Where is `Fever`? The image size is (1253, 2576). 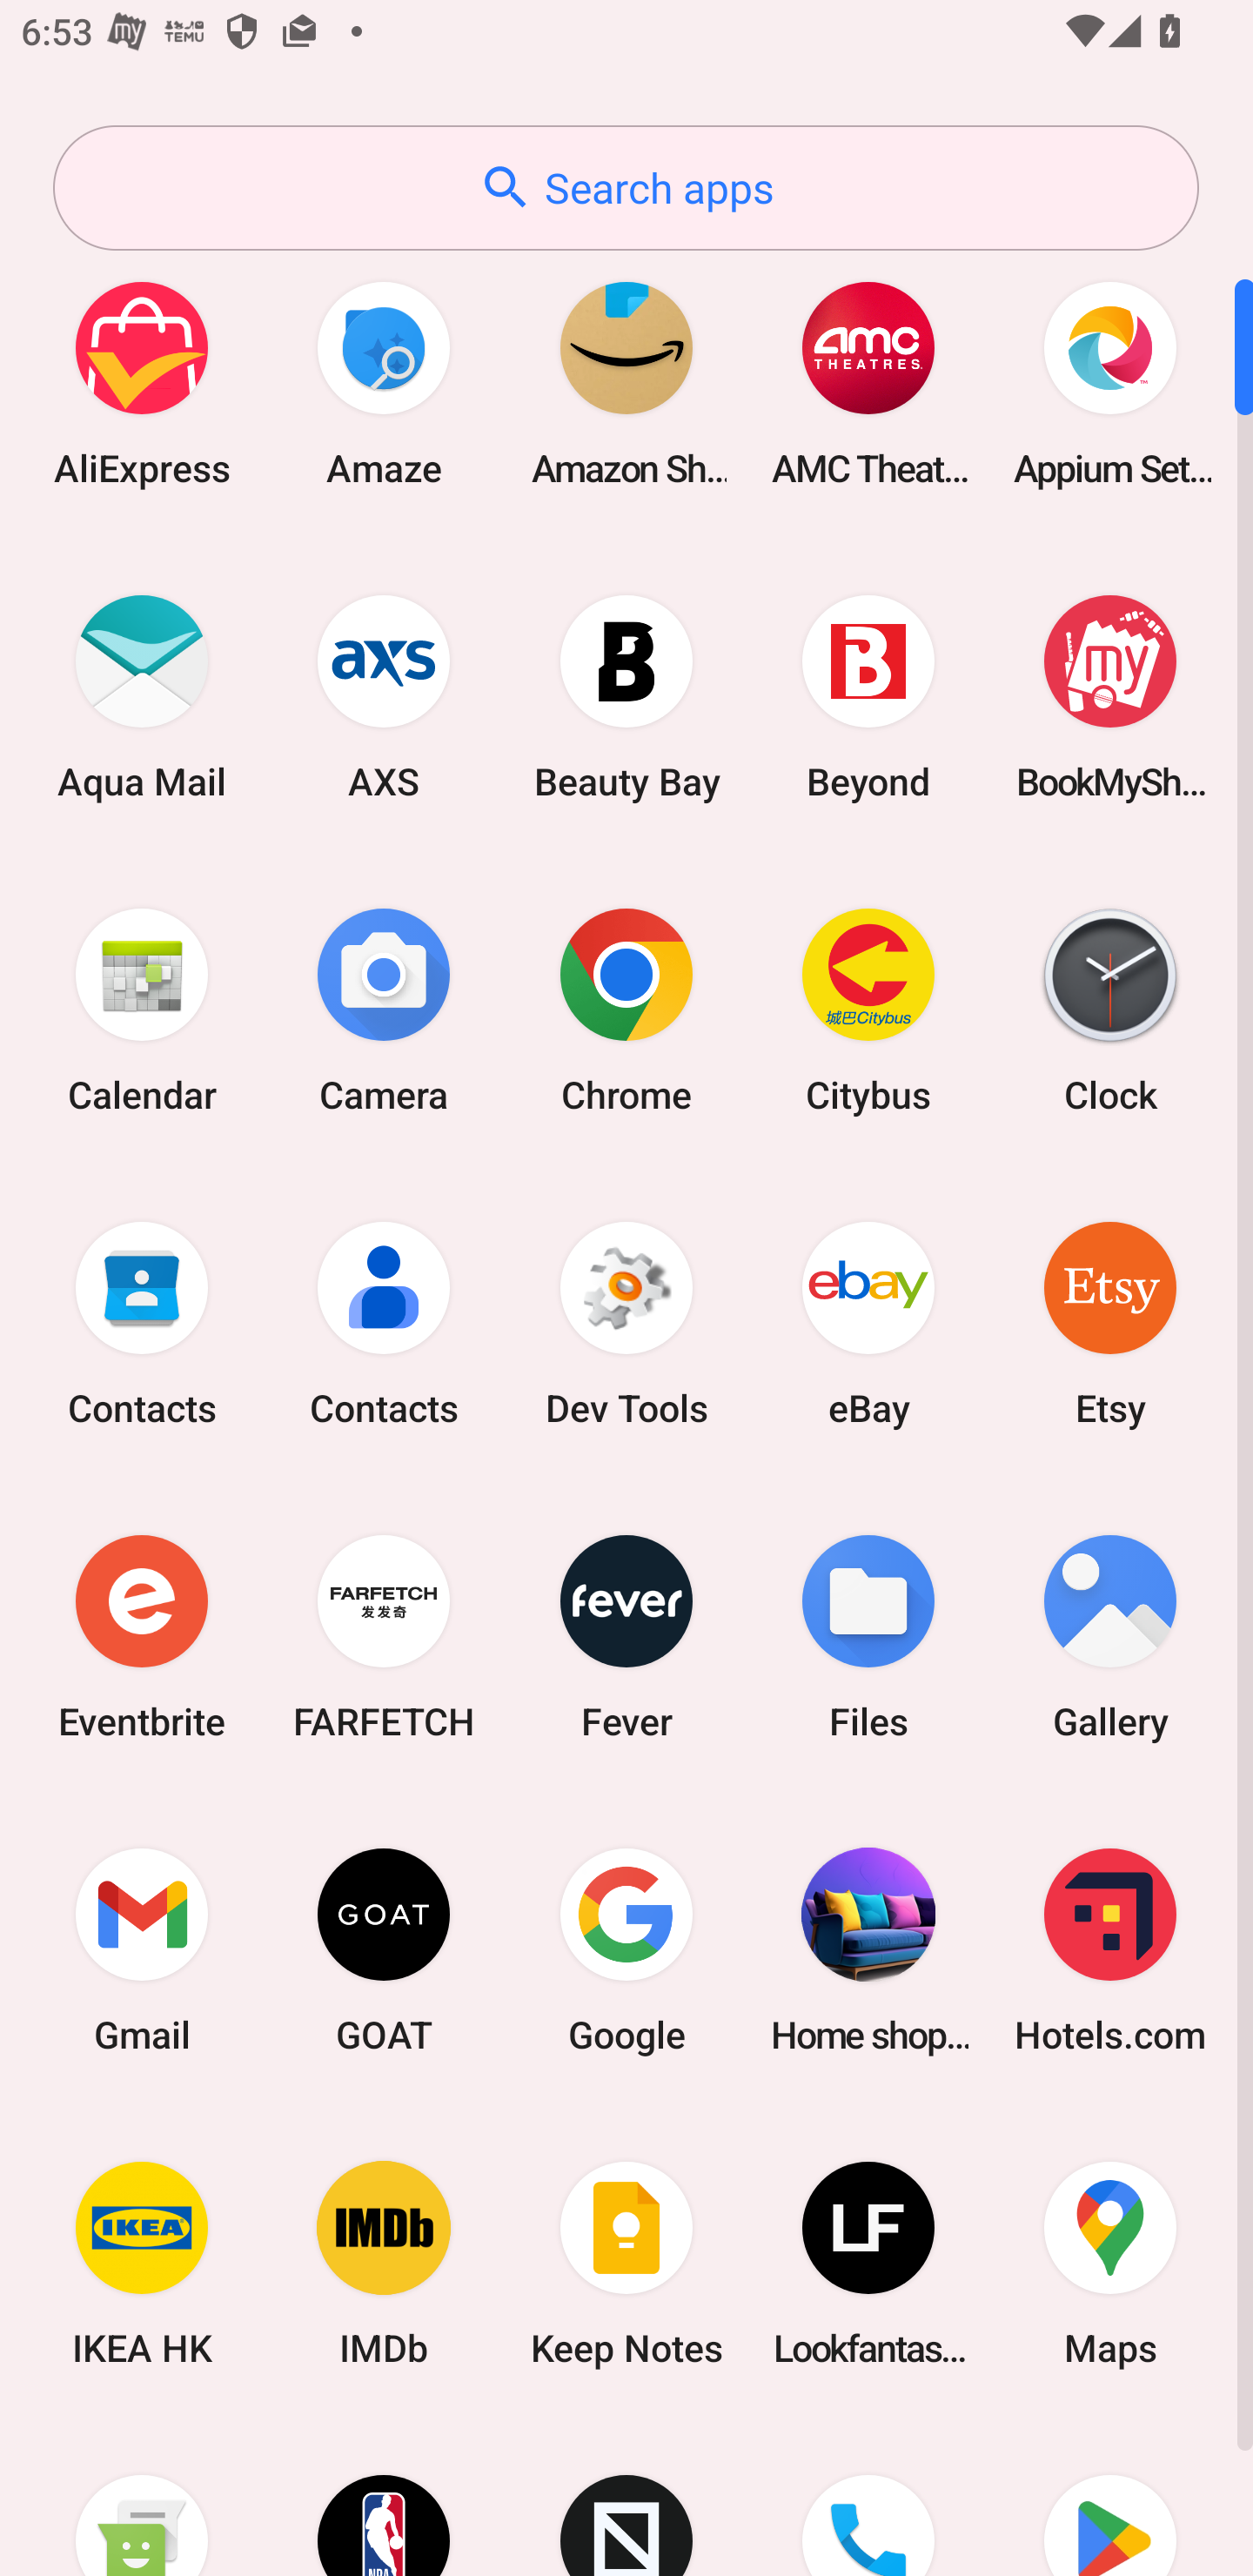 Fever is located at coordinates (626, 1636).